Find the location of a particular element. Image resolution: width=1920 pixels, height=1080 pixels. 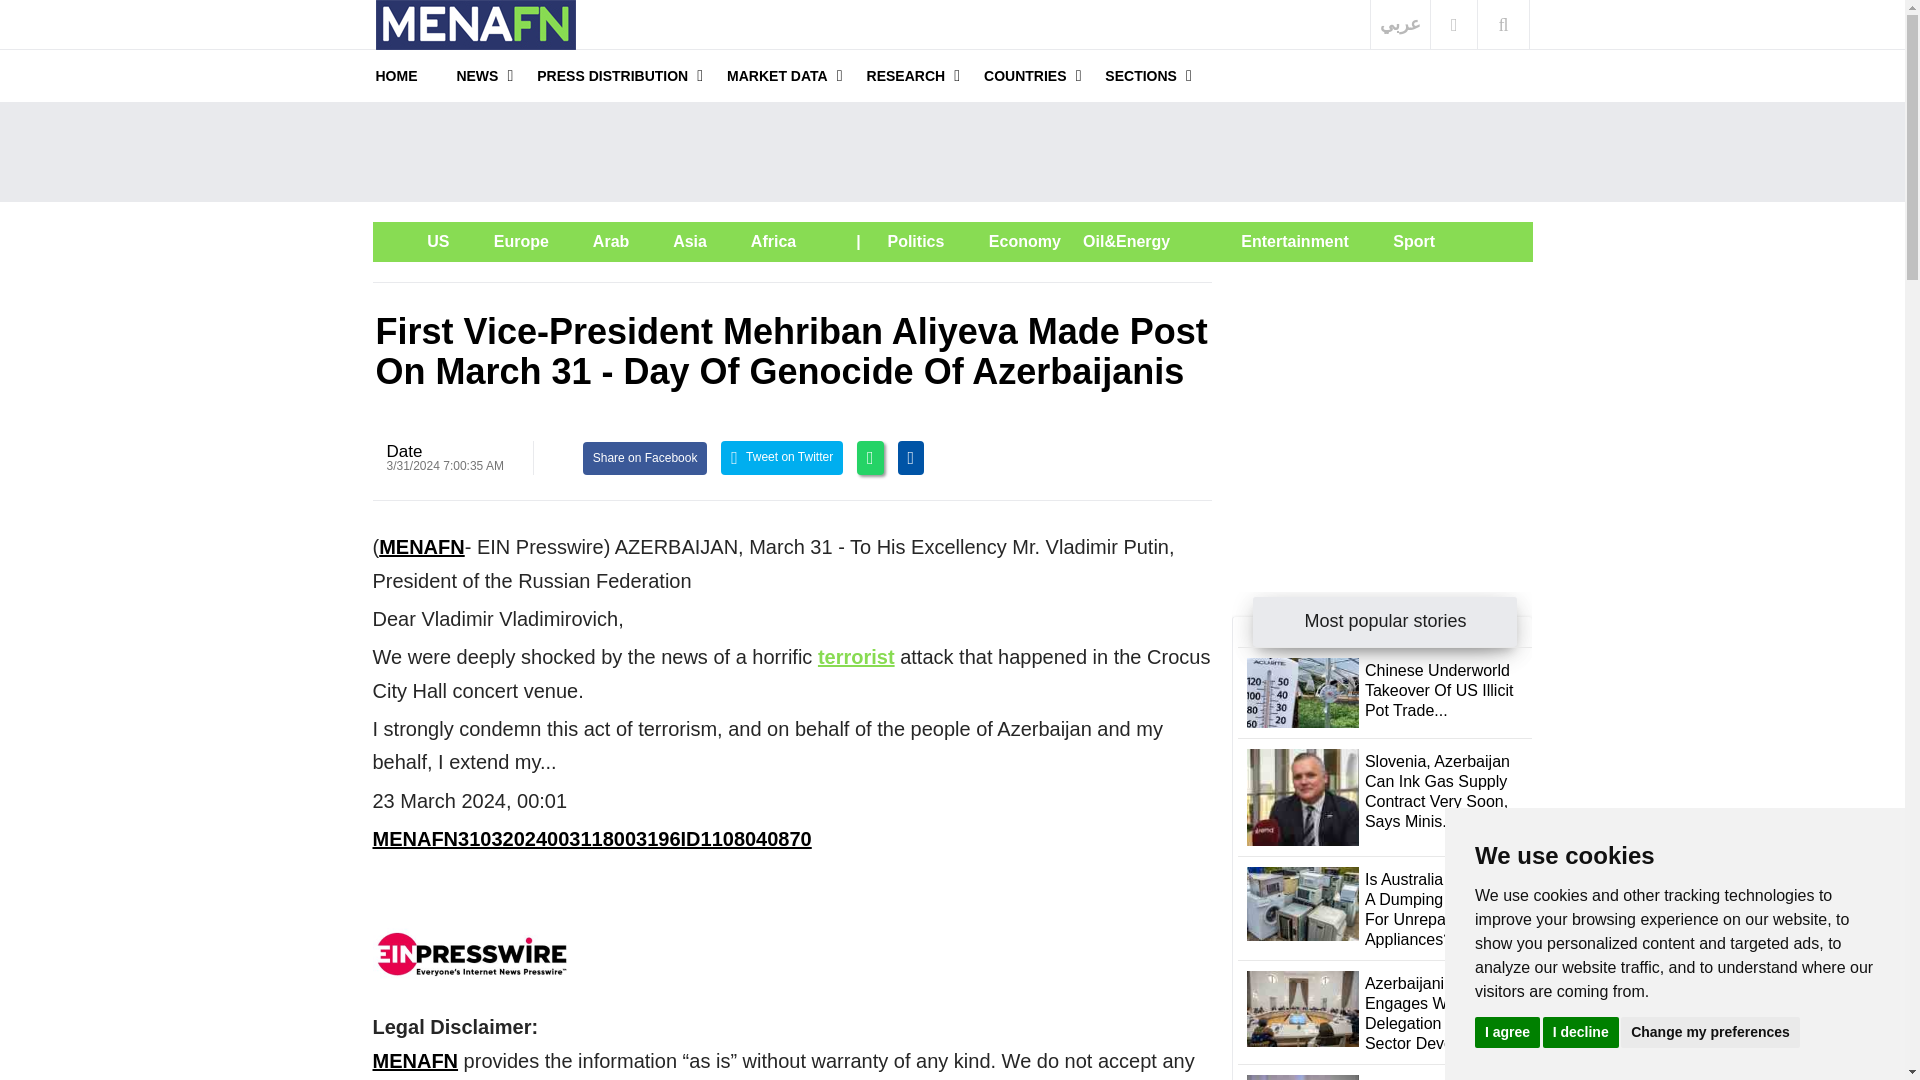

Advertisement is located at coordinates (1382, 406).